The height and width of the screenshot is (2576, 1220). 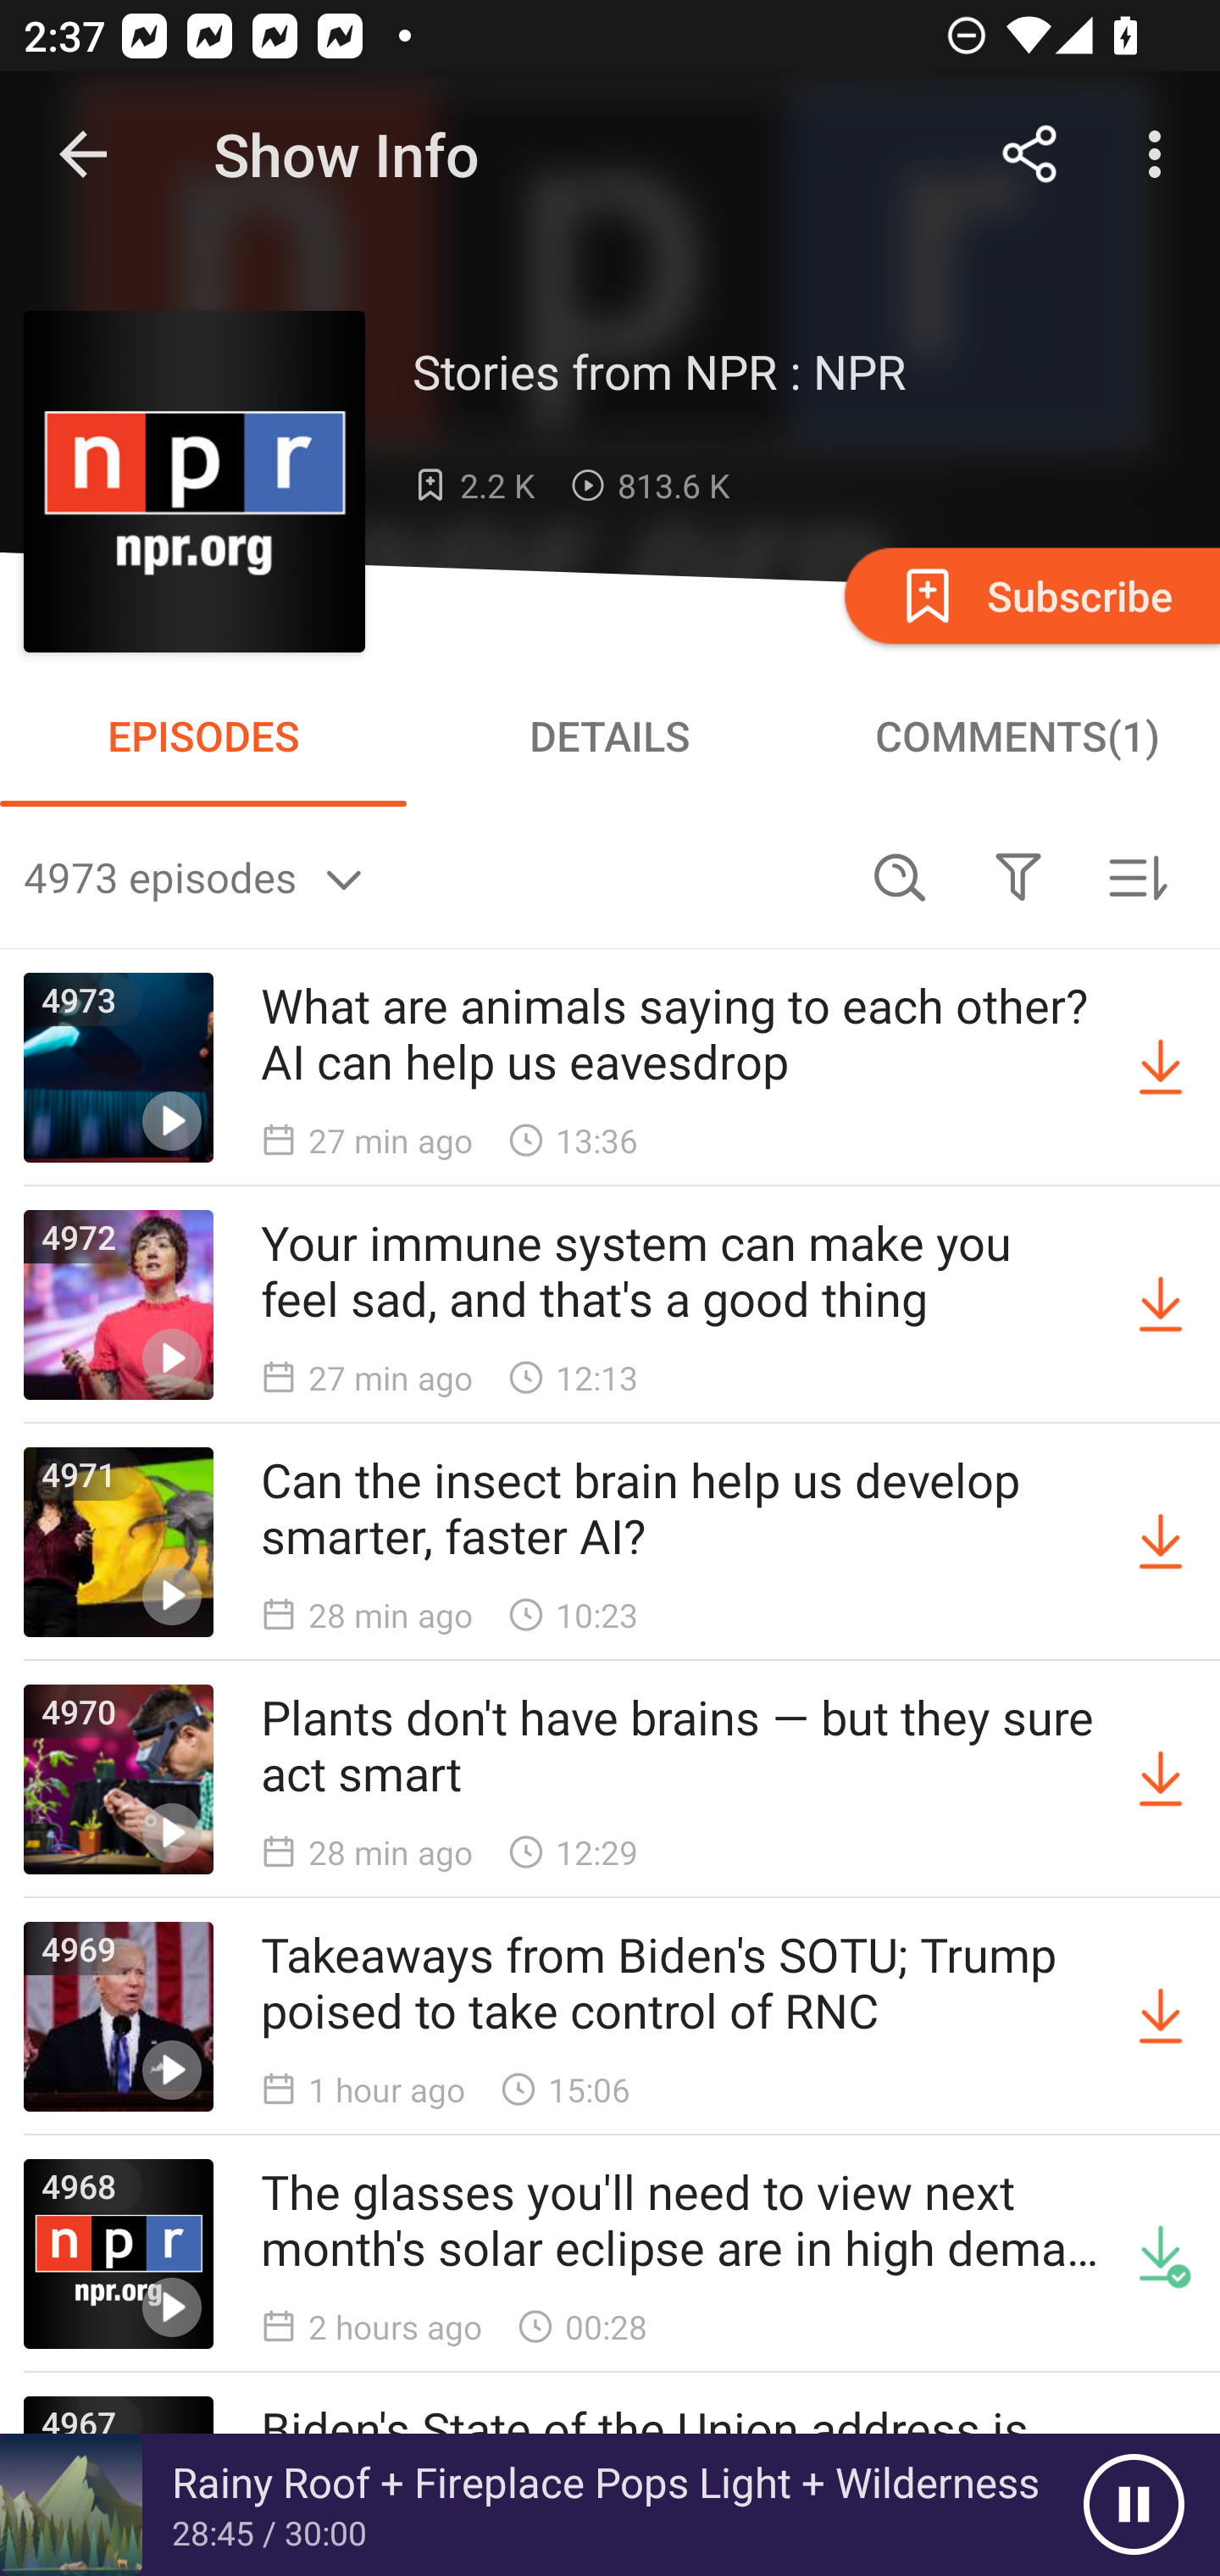 I want to click on Download, so click(x=1161, y=1779).